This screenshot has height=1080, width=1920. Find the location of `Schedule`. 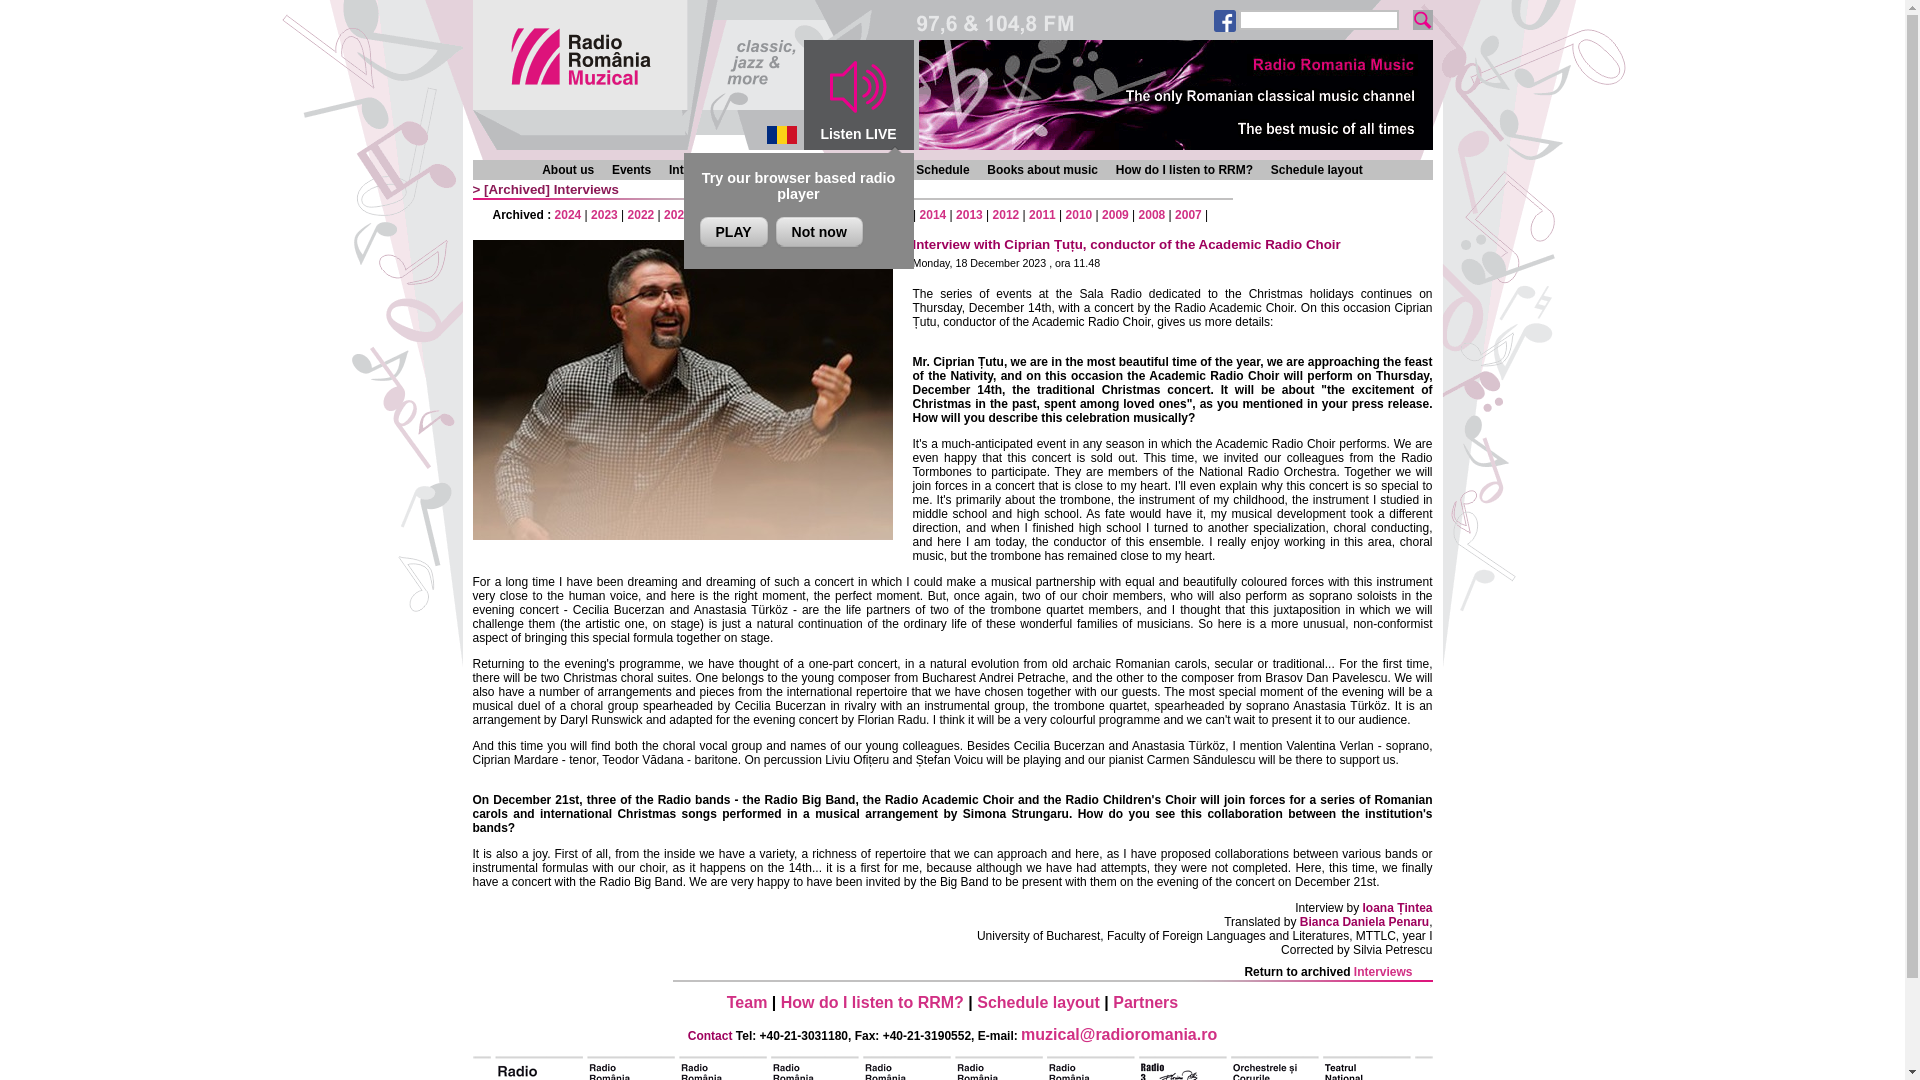

Schedule is located at coordinates (942, 170).